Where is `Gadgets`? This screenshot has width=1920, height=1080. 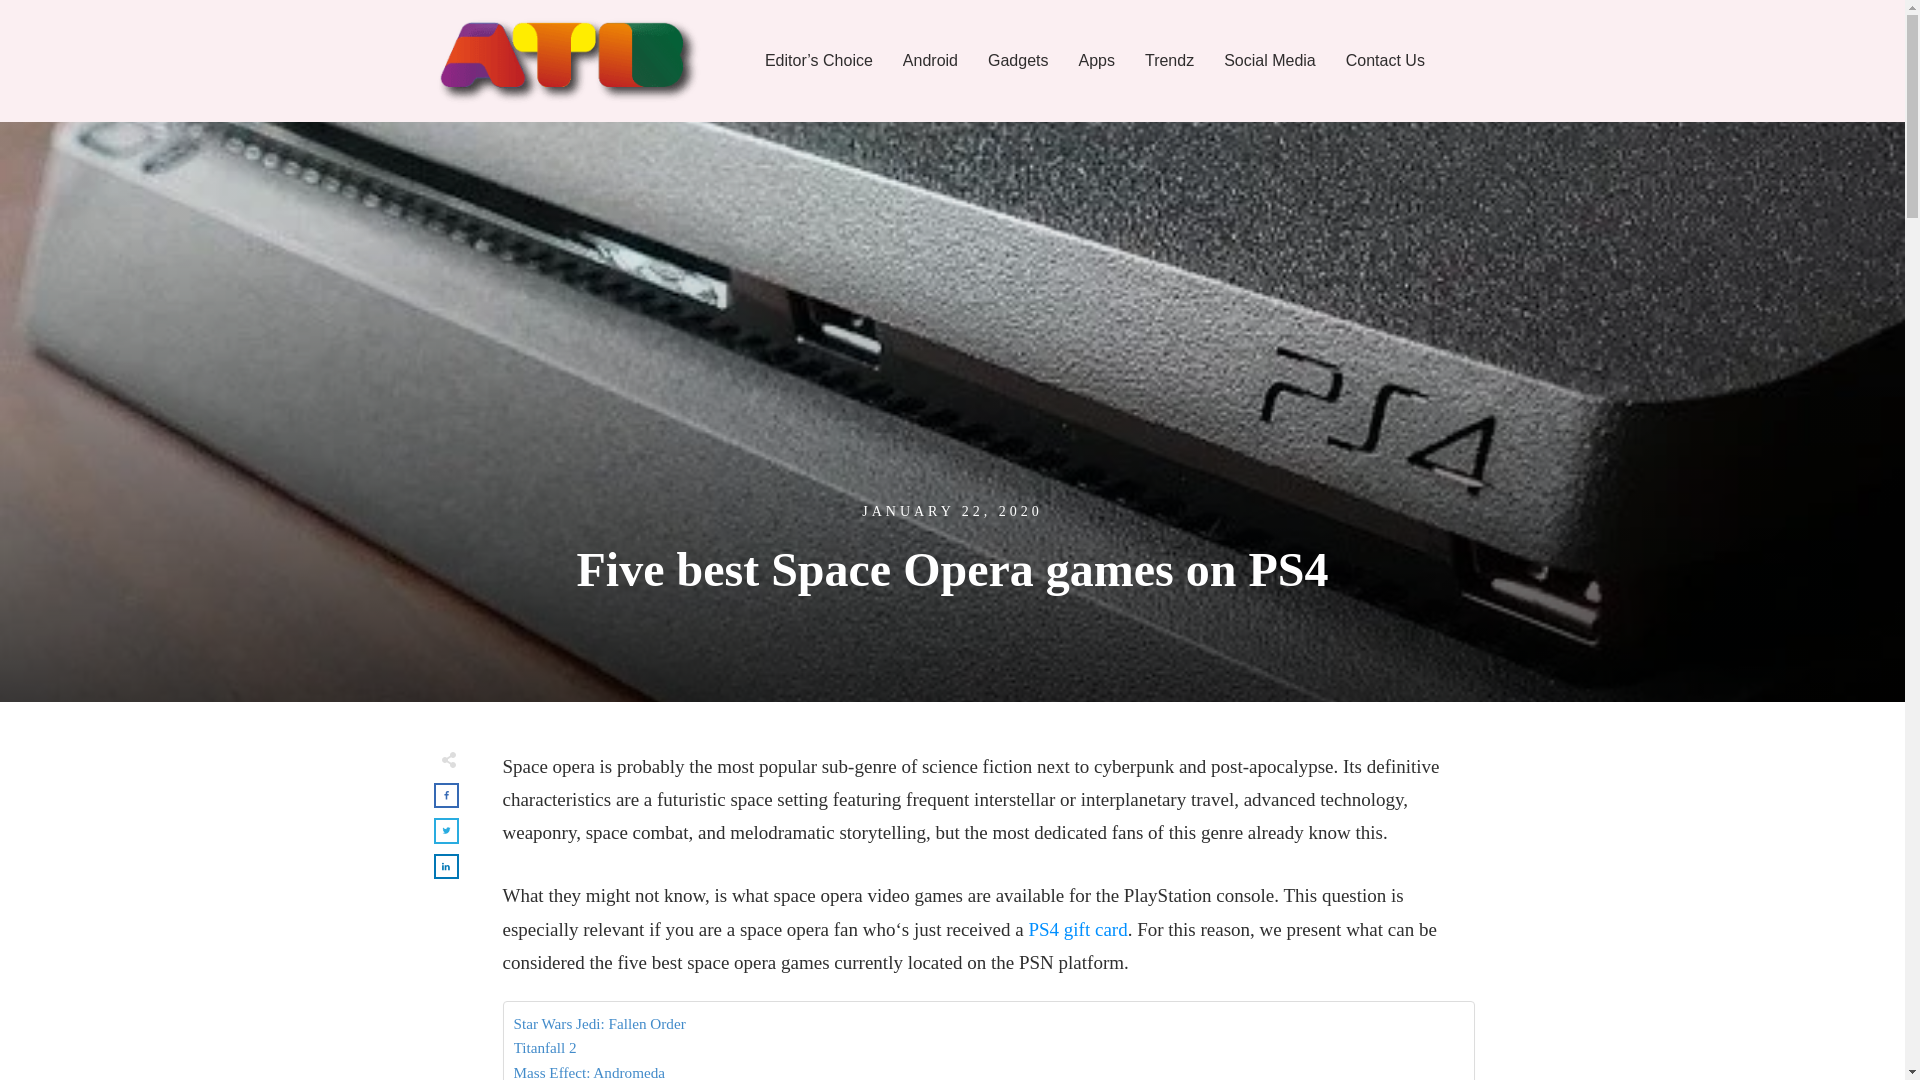
Gadgets is located at coordinates (1018, 60).